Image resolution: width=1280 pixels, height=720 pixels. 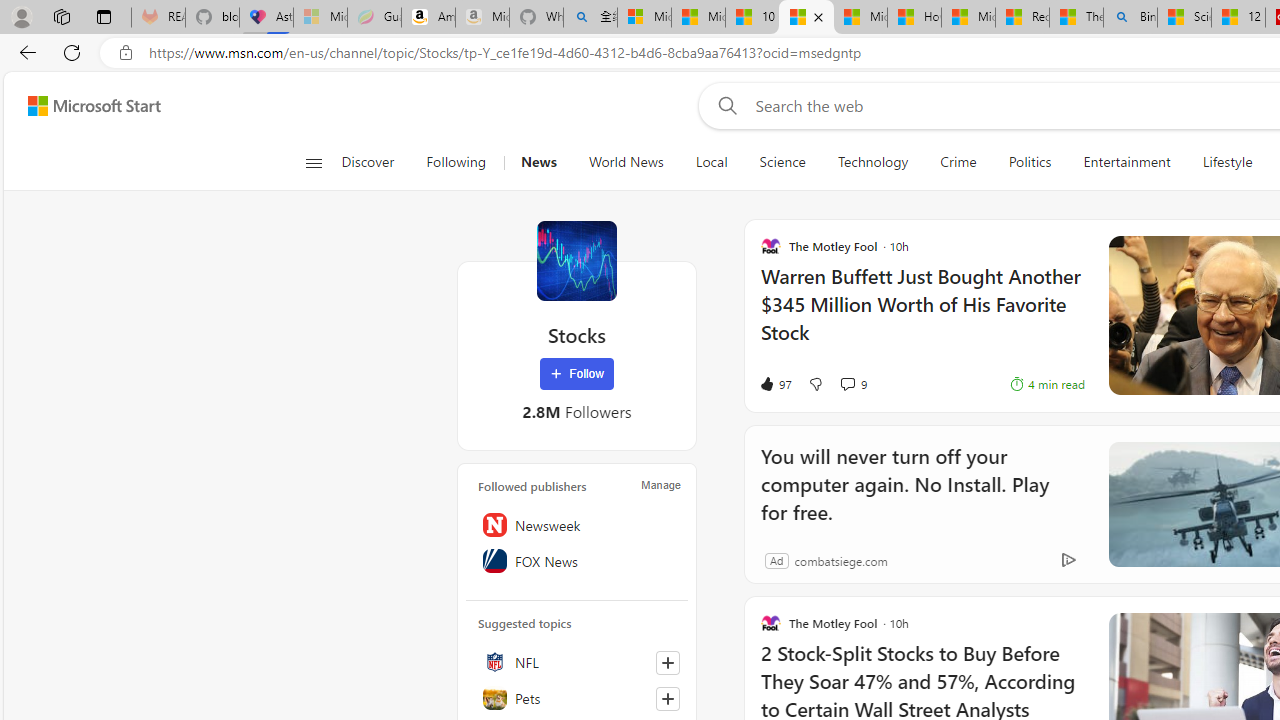 I want to click on Follow this topic, so click(x=667, y=698).